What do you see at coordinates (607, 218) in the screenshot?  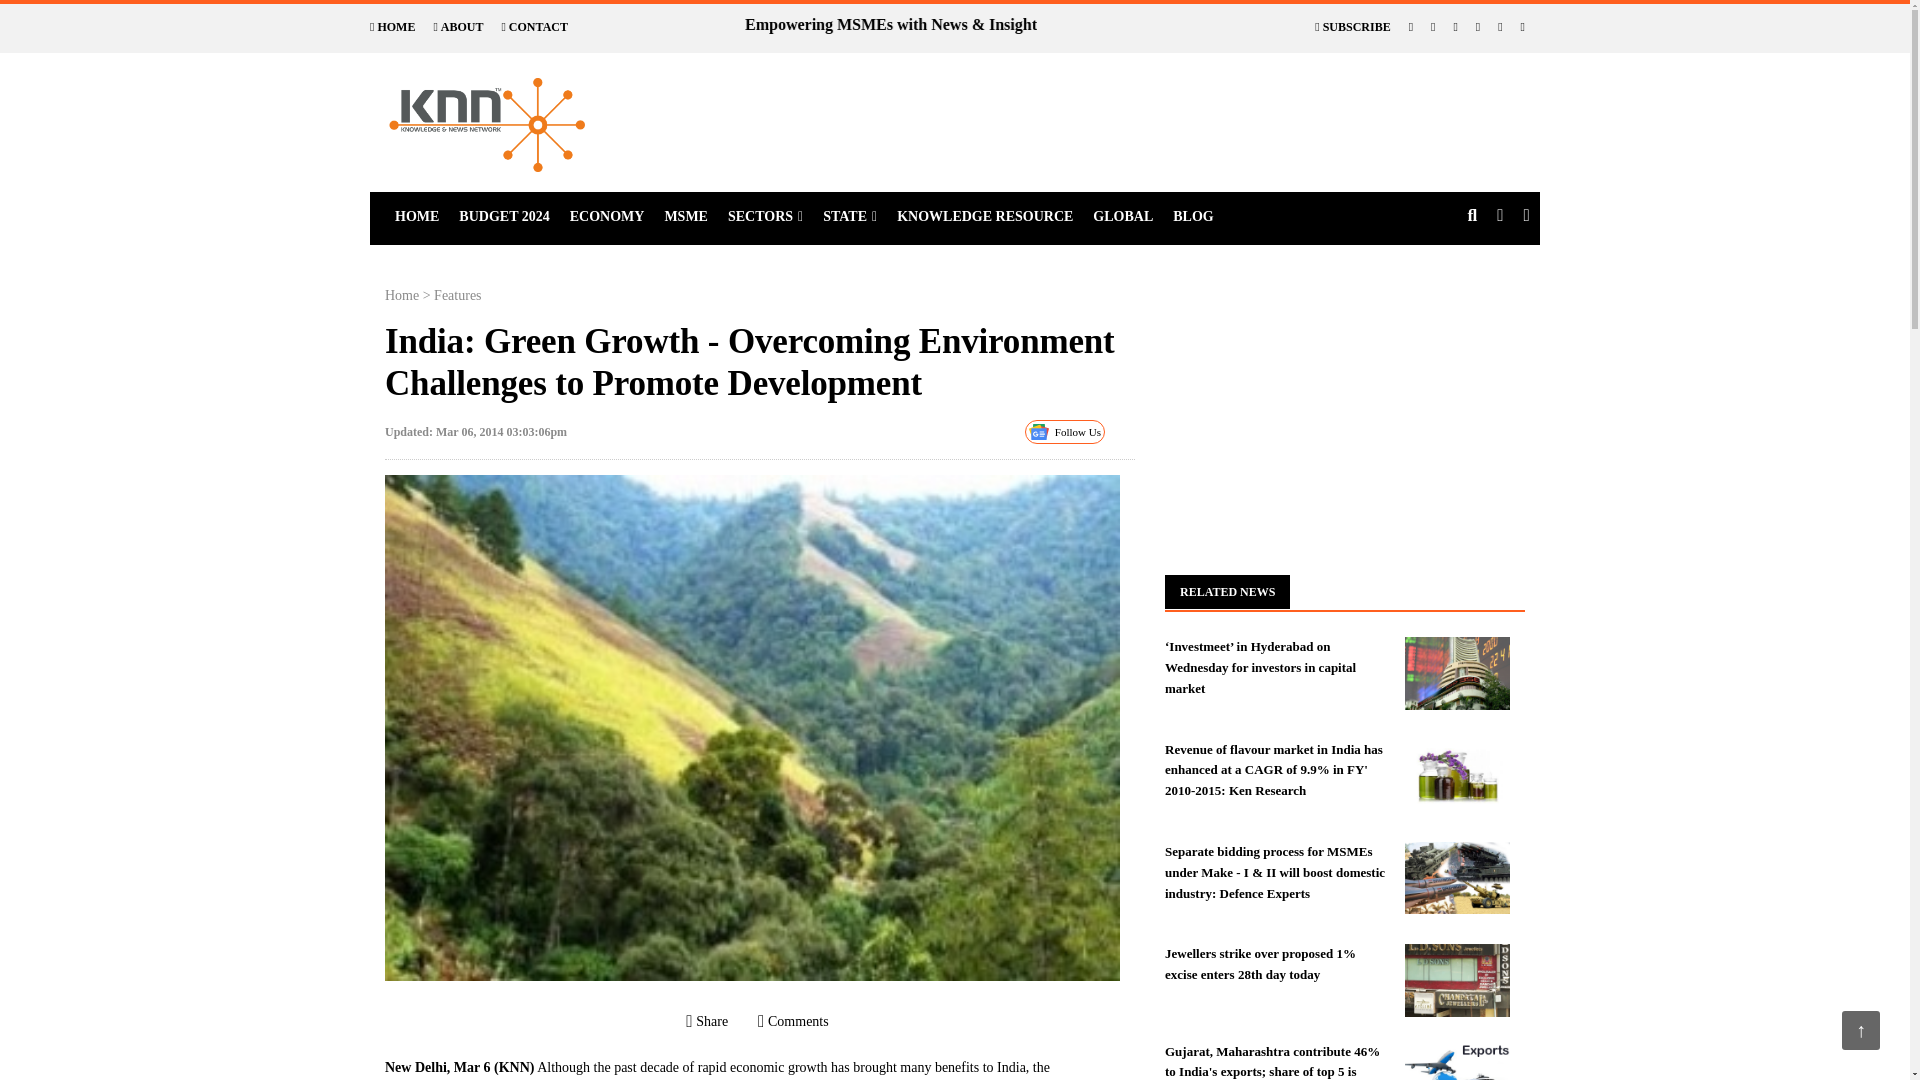 I see `Economy` at bounding box center [607, 218].